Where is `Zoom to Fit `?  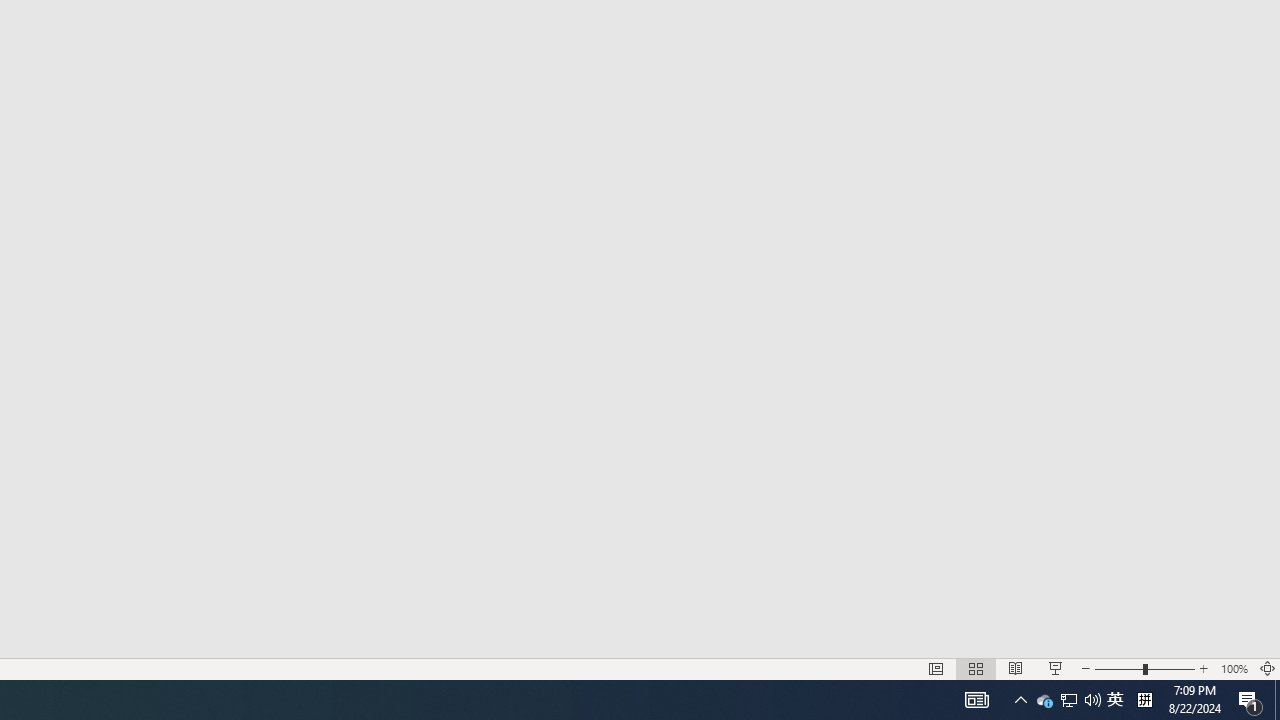 Zoom to Fit  is located at coordinates (1268, 668).